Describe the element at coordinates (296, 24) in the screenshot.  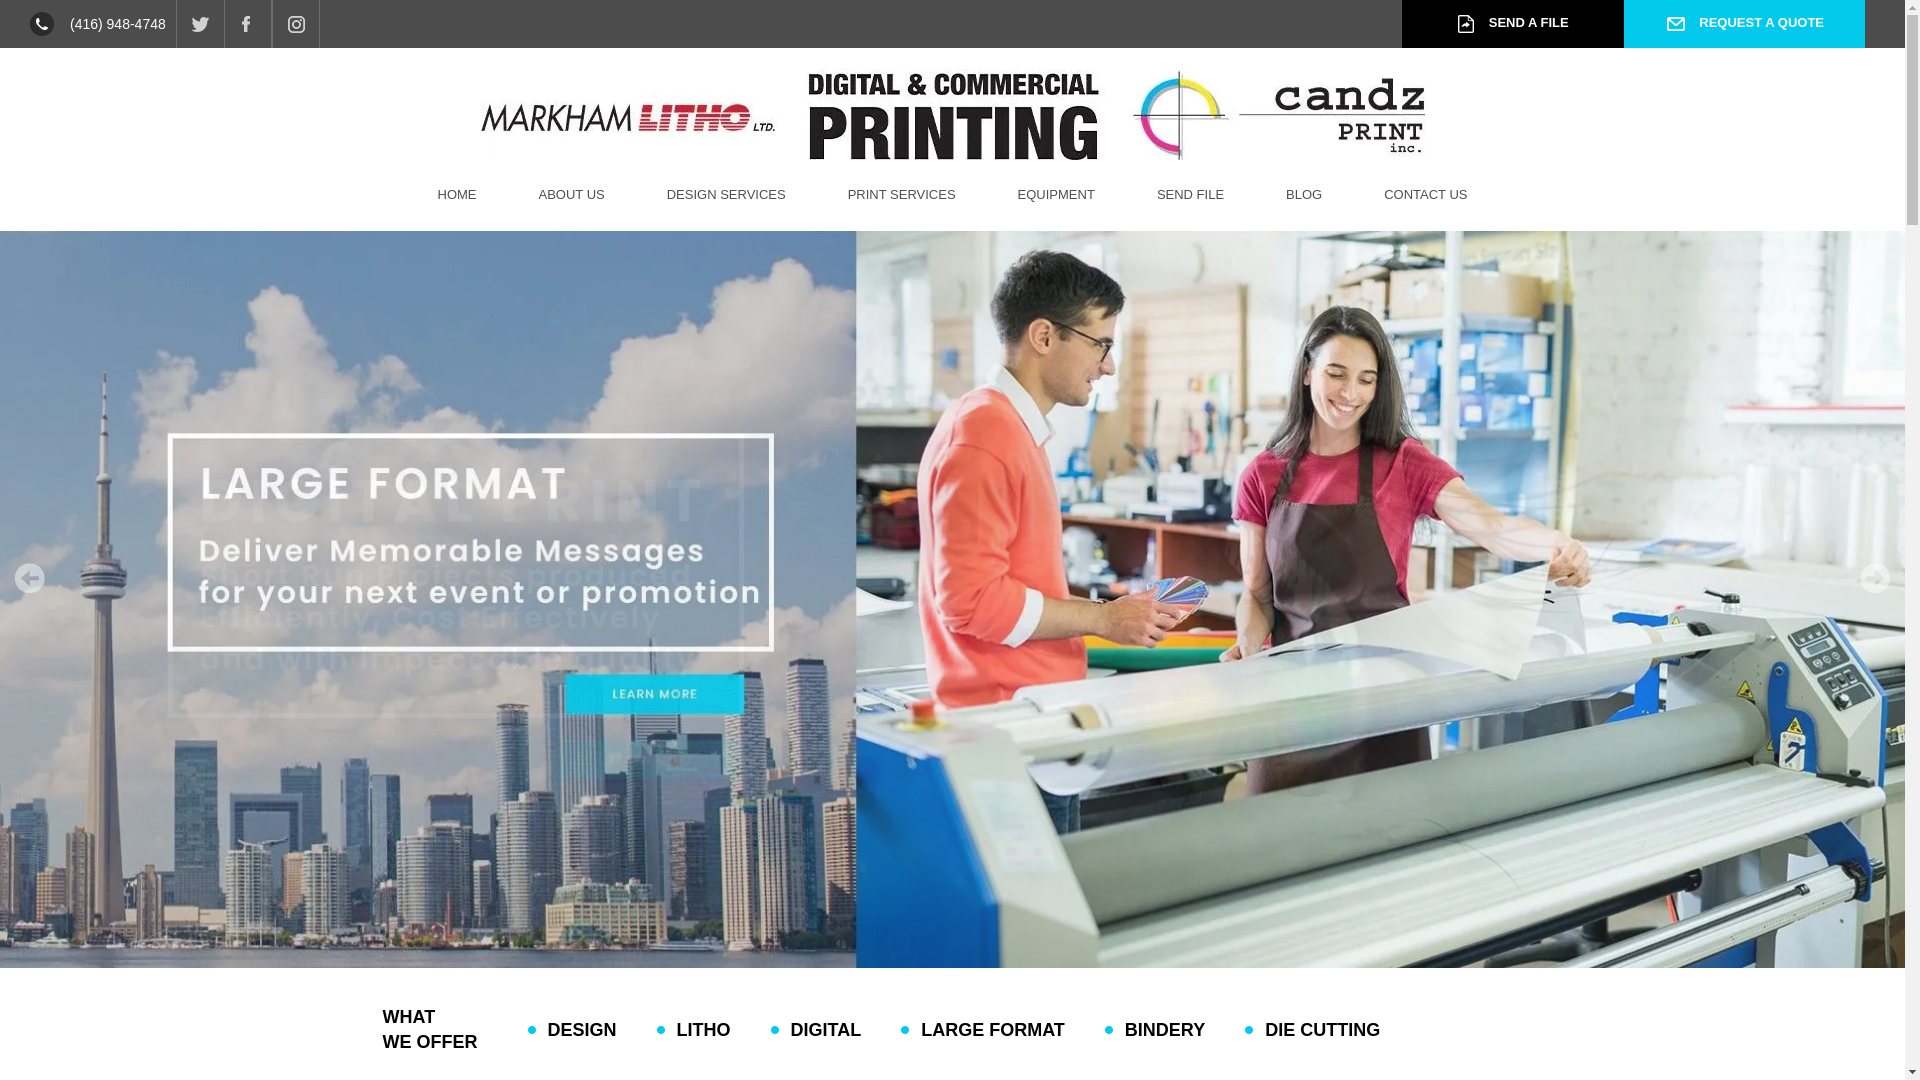
I see `Instagram` at that location.